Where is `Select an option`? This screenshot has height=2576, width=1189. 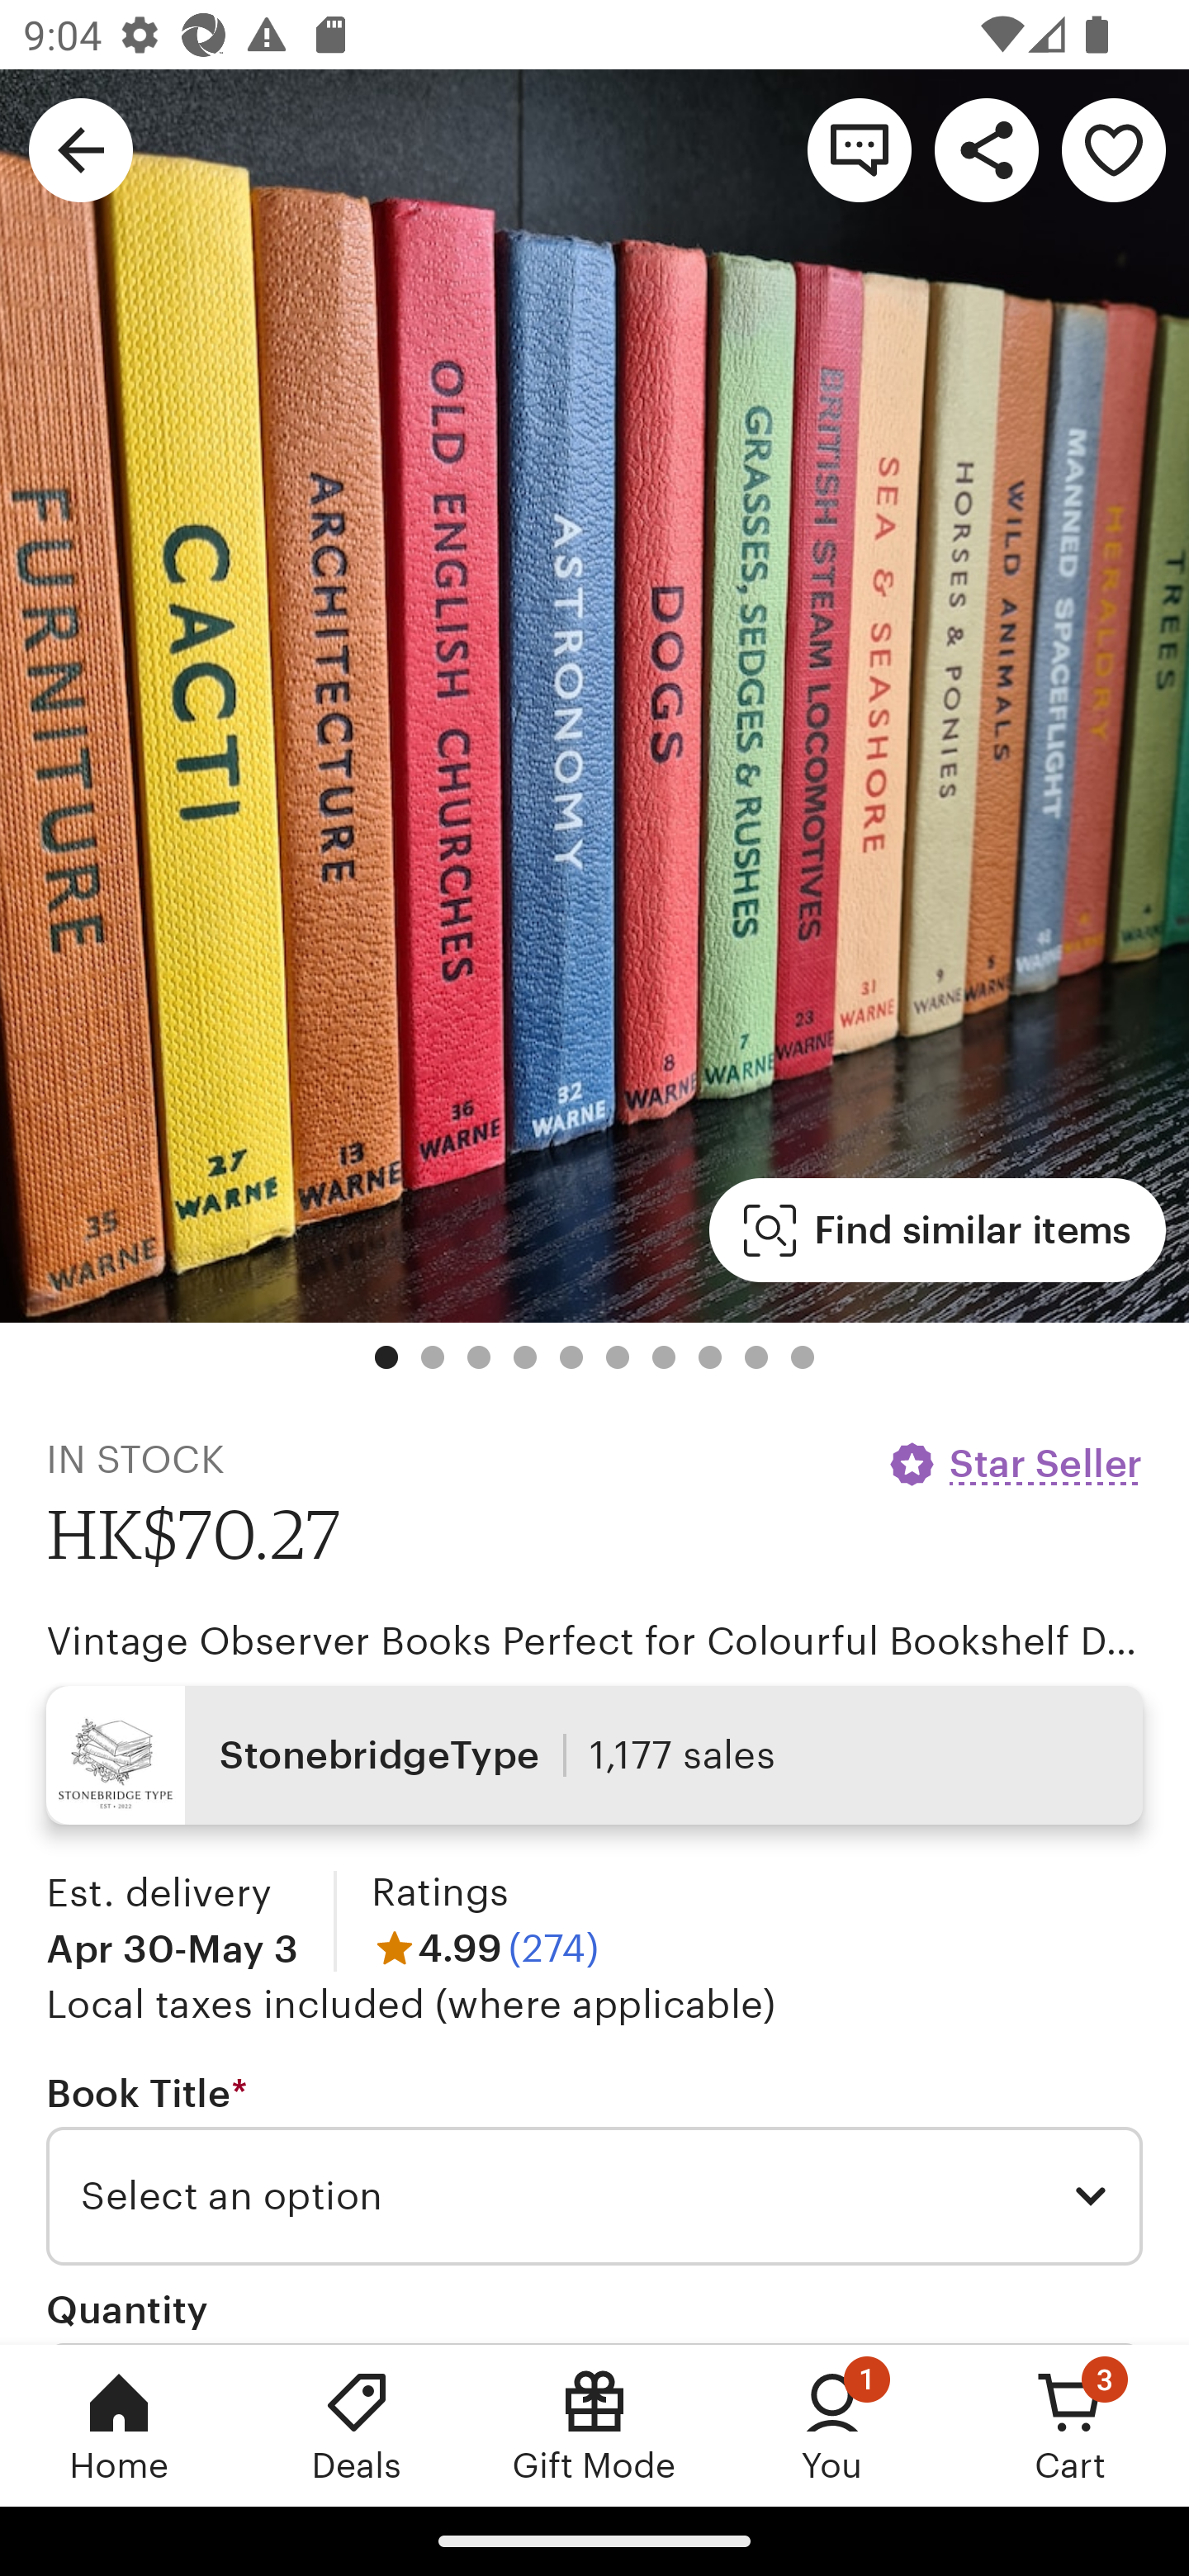 Select an option is located at coordinates (594, 2196).